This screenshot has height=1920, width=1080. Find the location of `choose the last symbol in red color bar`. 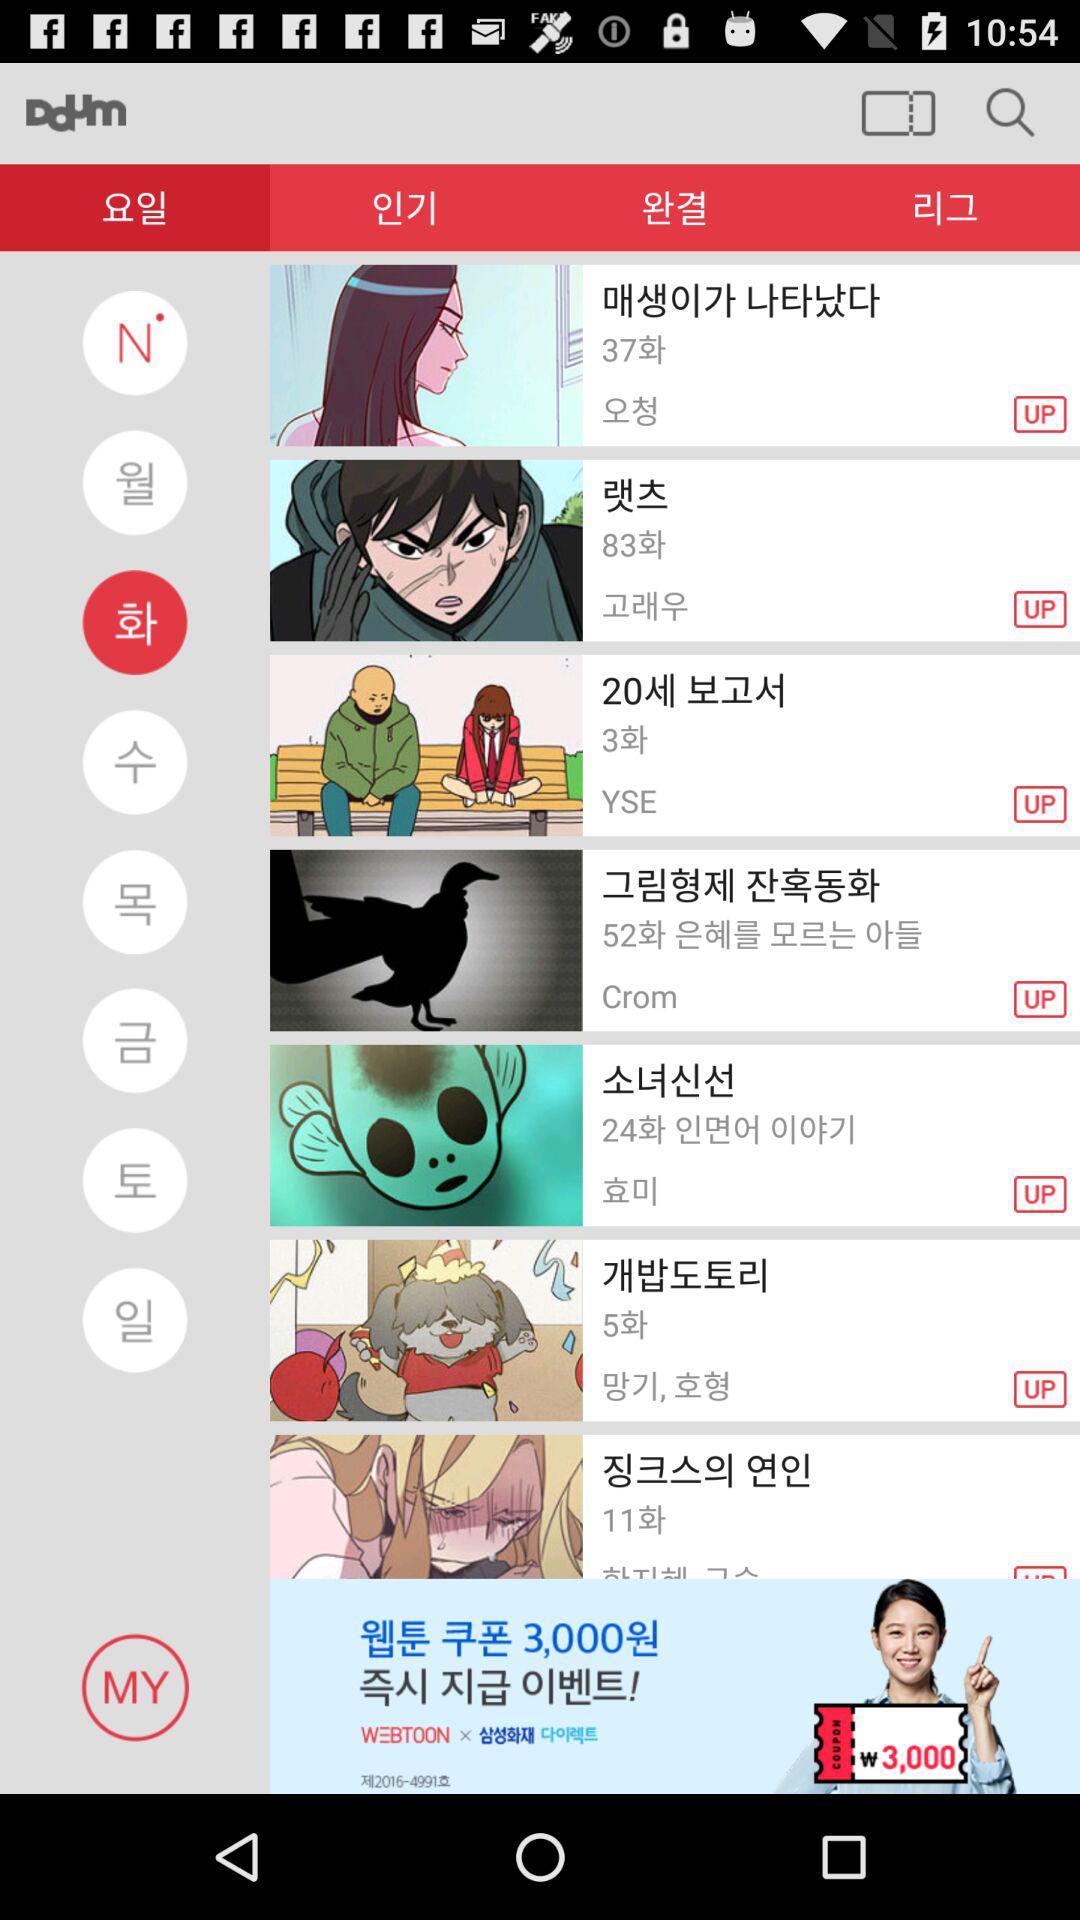

choose the last symbol in red color bar is located at coordinates (945, 207).